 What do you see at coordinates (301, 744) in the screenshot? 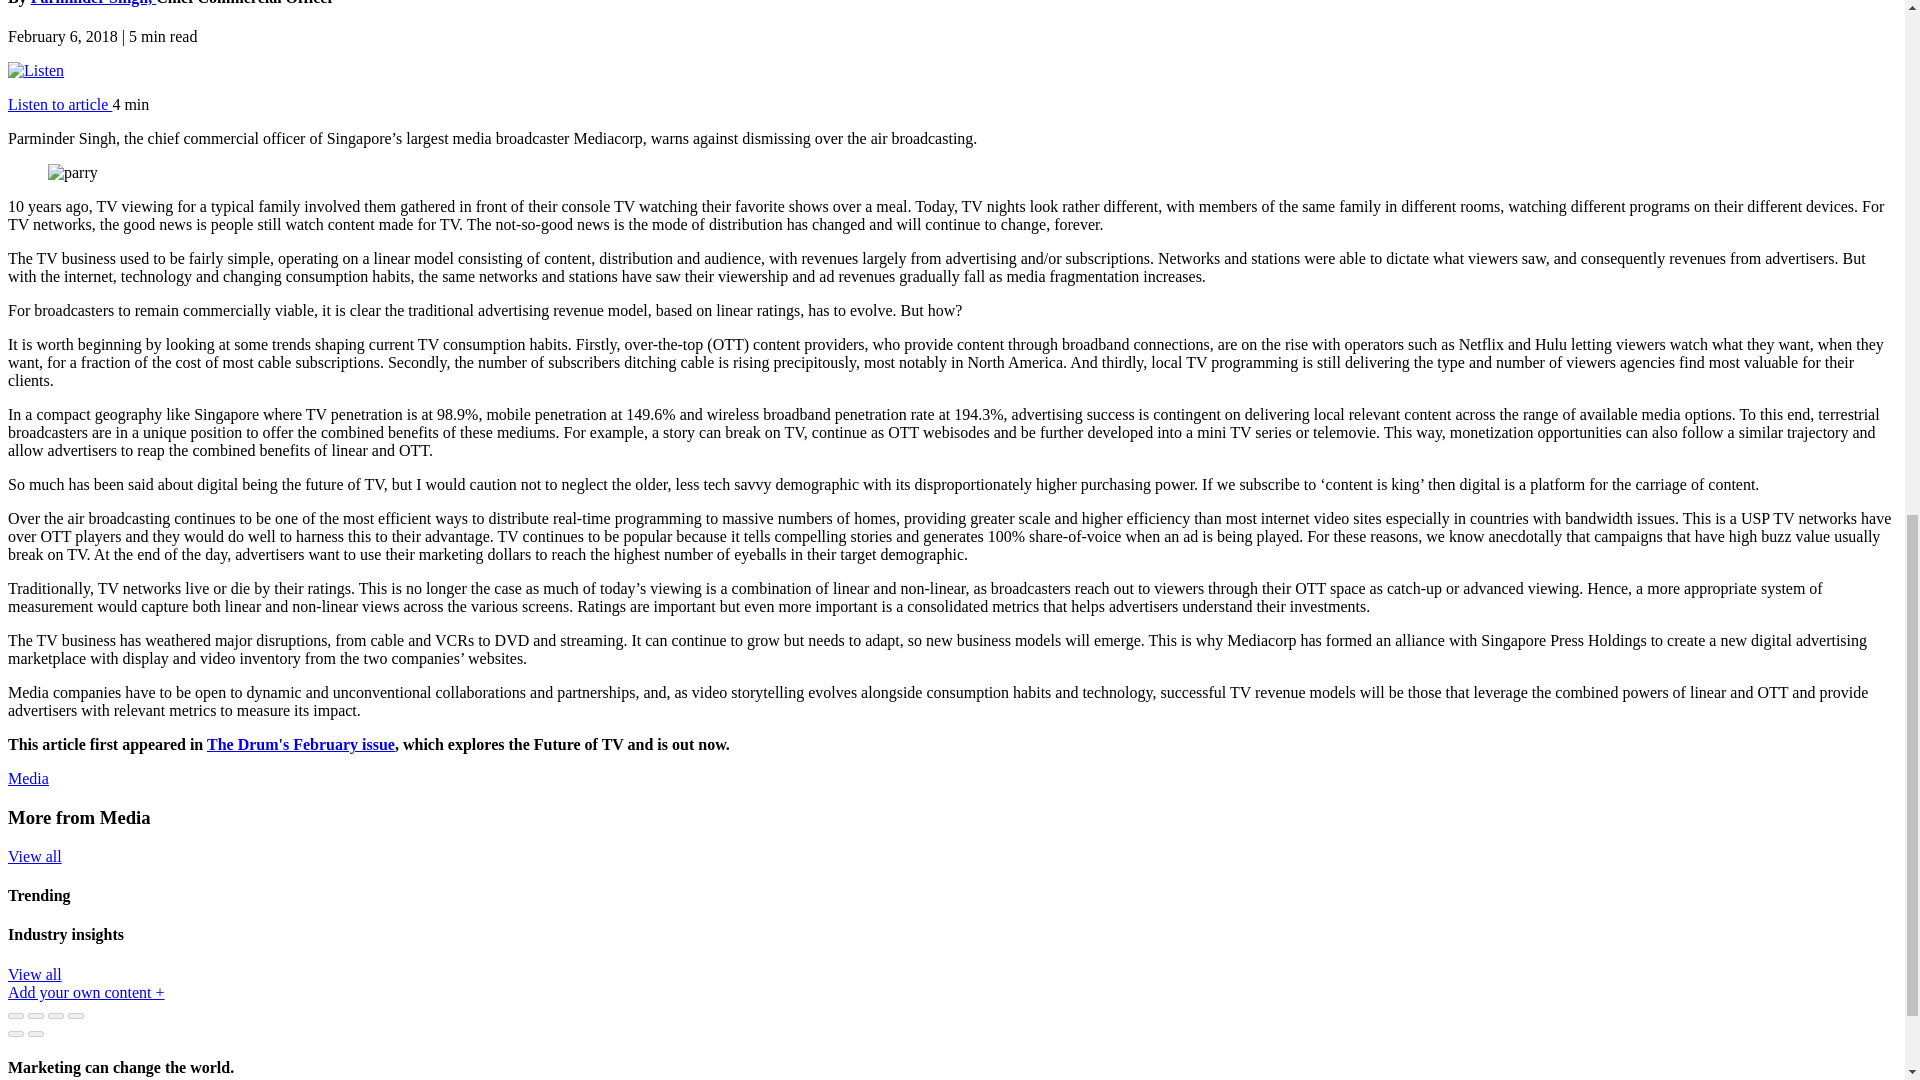
I see `The Drum's February issue` at bounding box center [301, 744].